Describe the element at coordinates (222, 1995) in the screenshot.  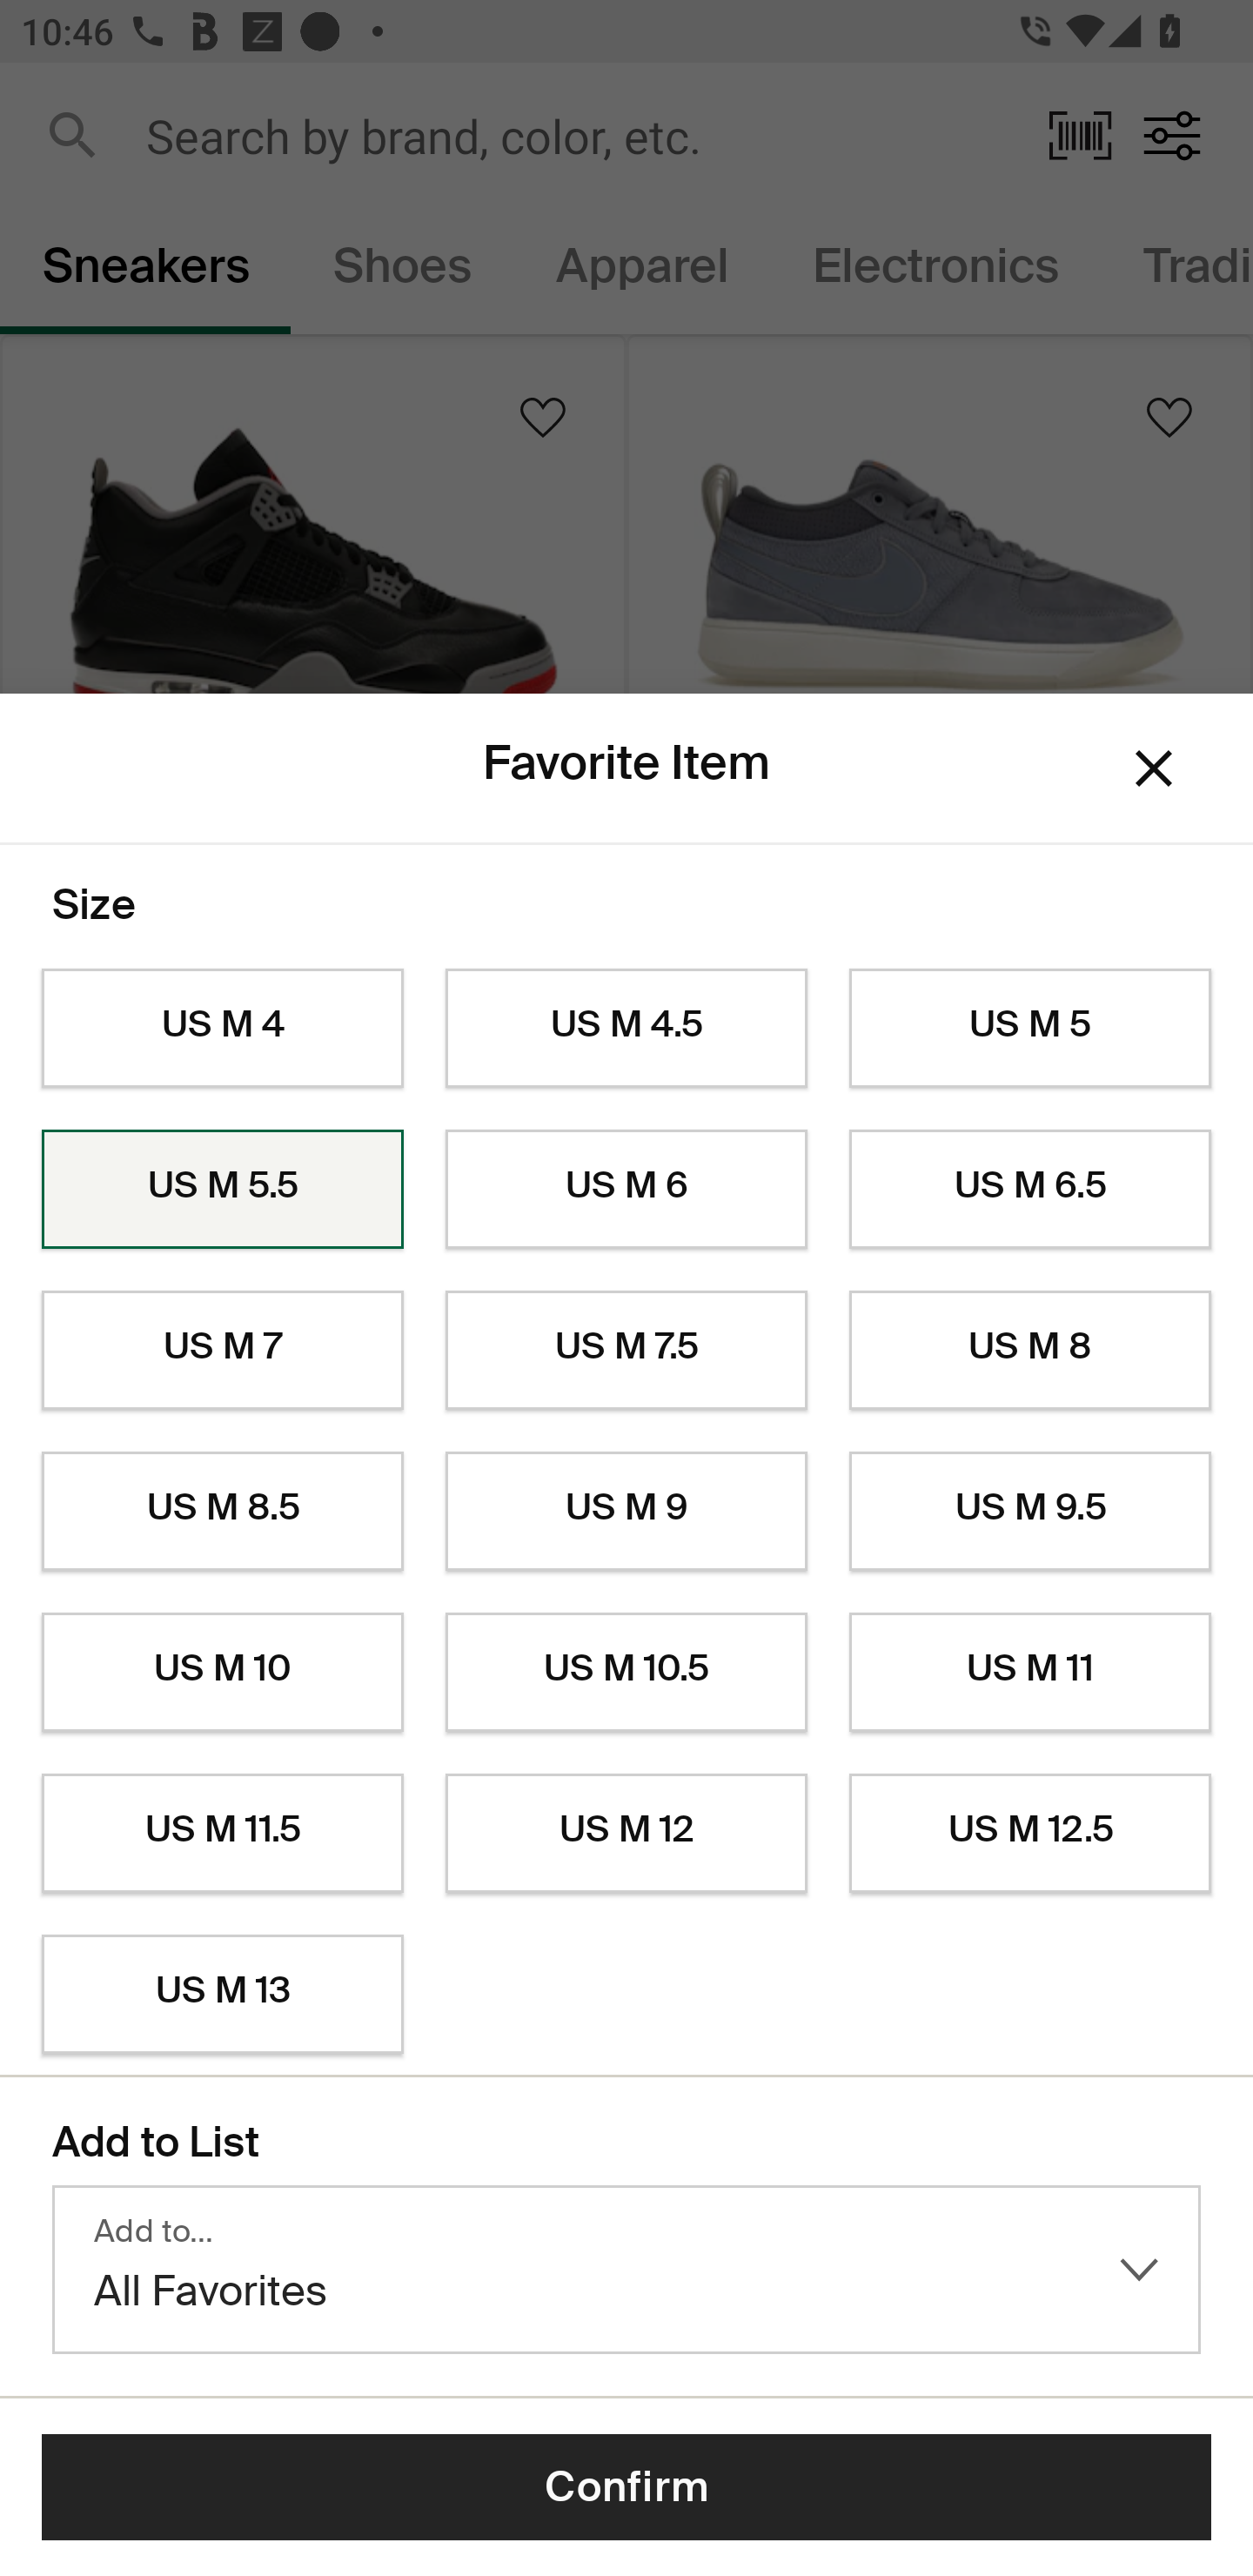
I see `US M 13` at that location.